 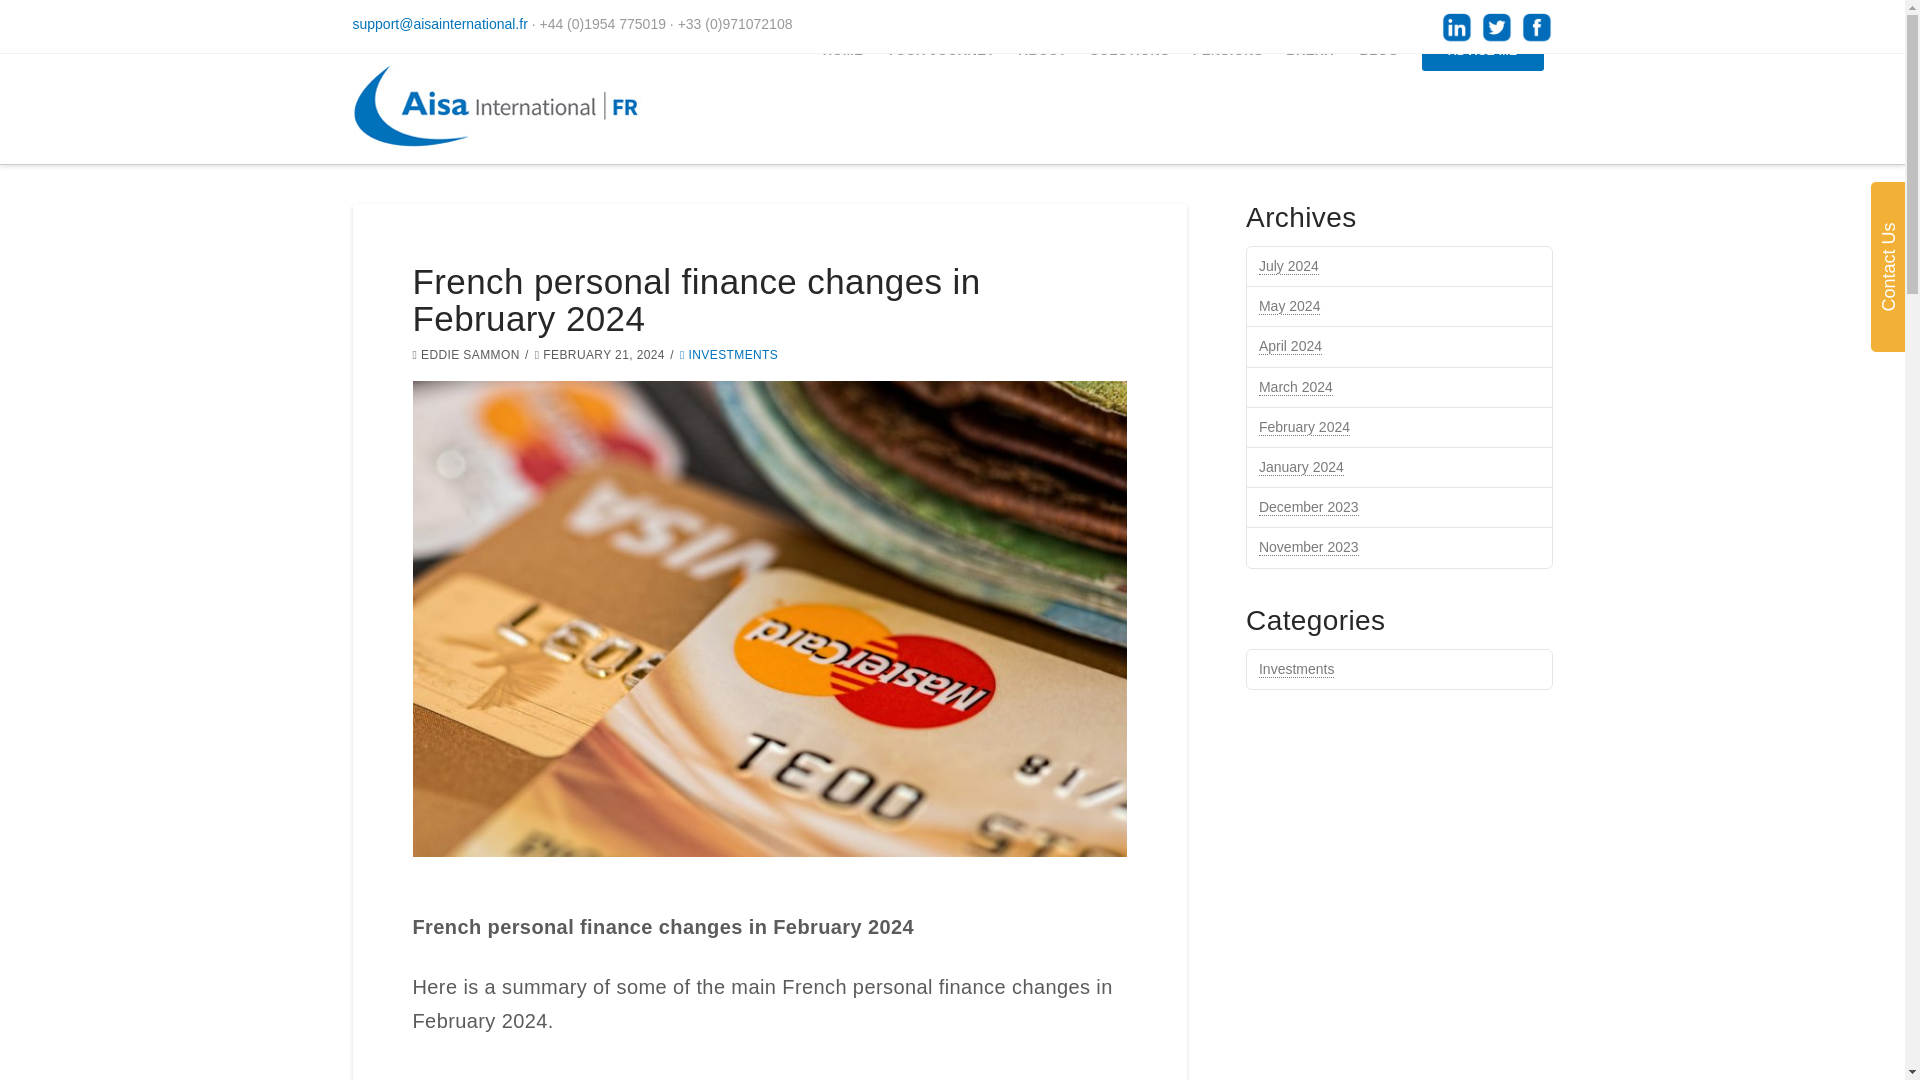 What do you see at coordinates (1480, 99) in the screenshot?
I see `ADVISE ME` at bounding box center [1480, 99].